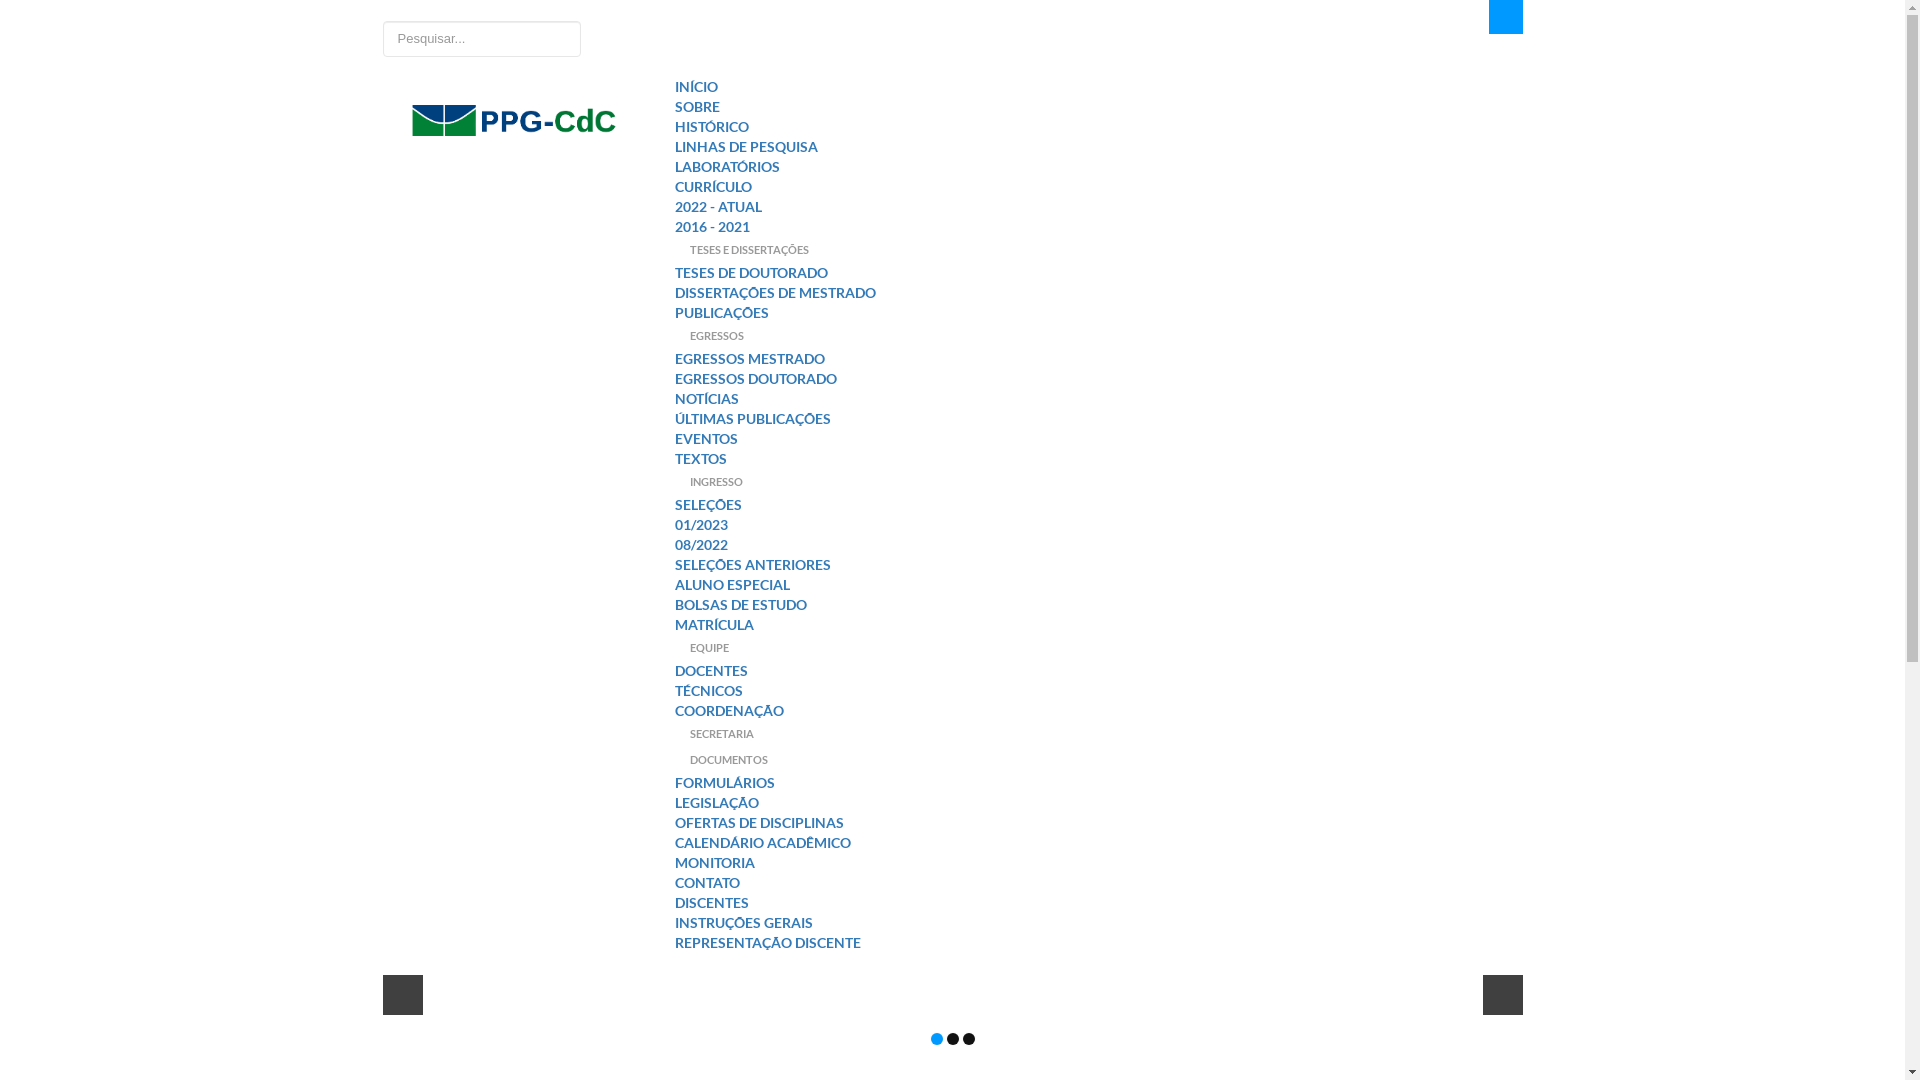  What do you see at coordinates (701, 458) in the screenshot?
I see `TEXTOS` at bounding box center [701, 458].